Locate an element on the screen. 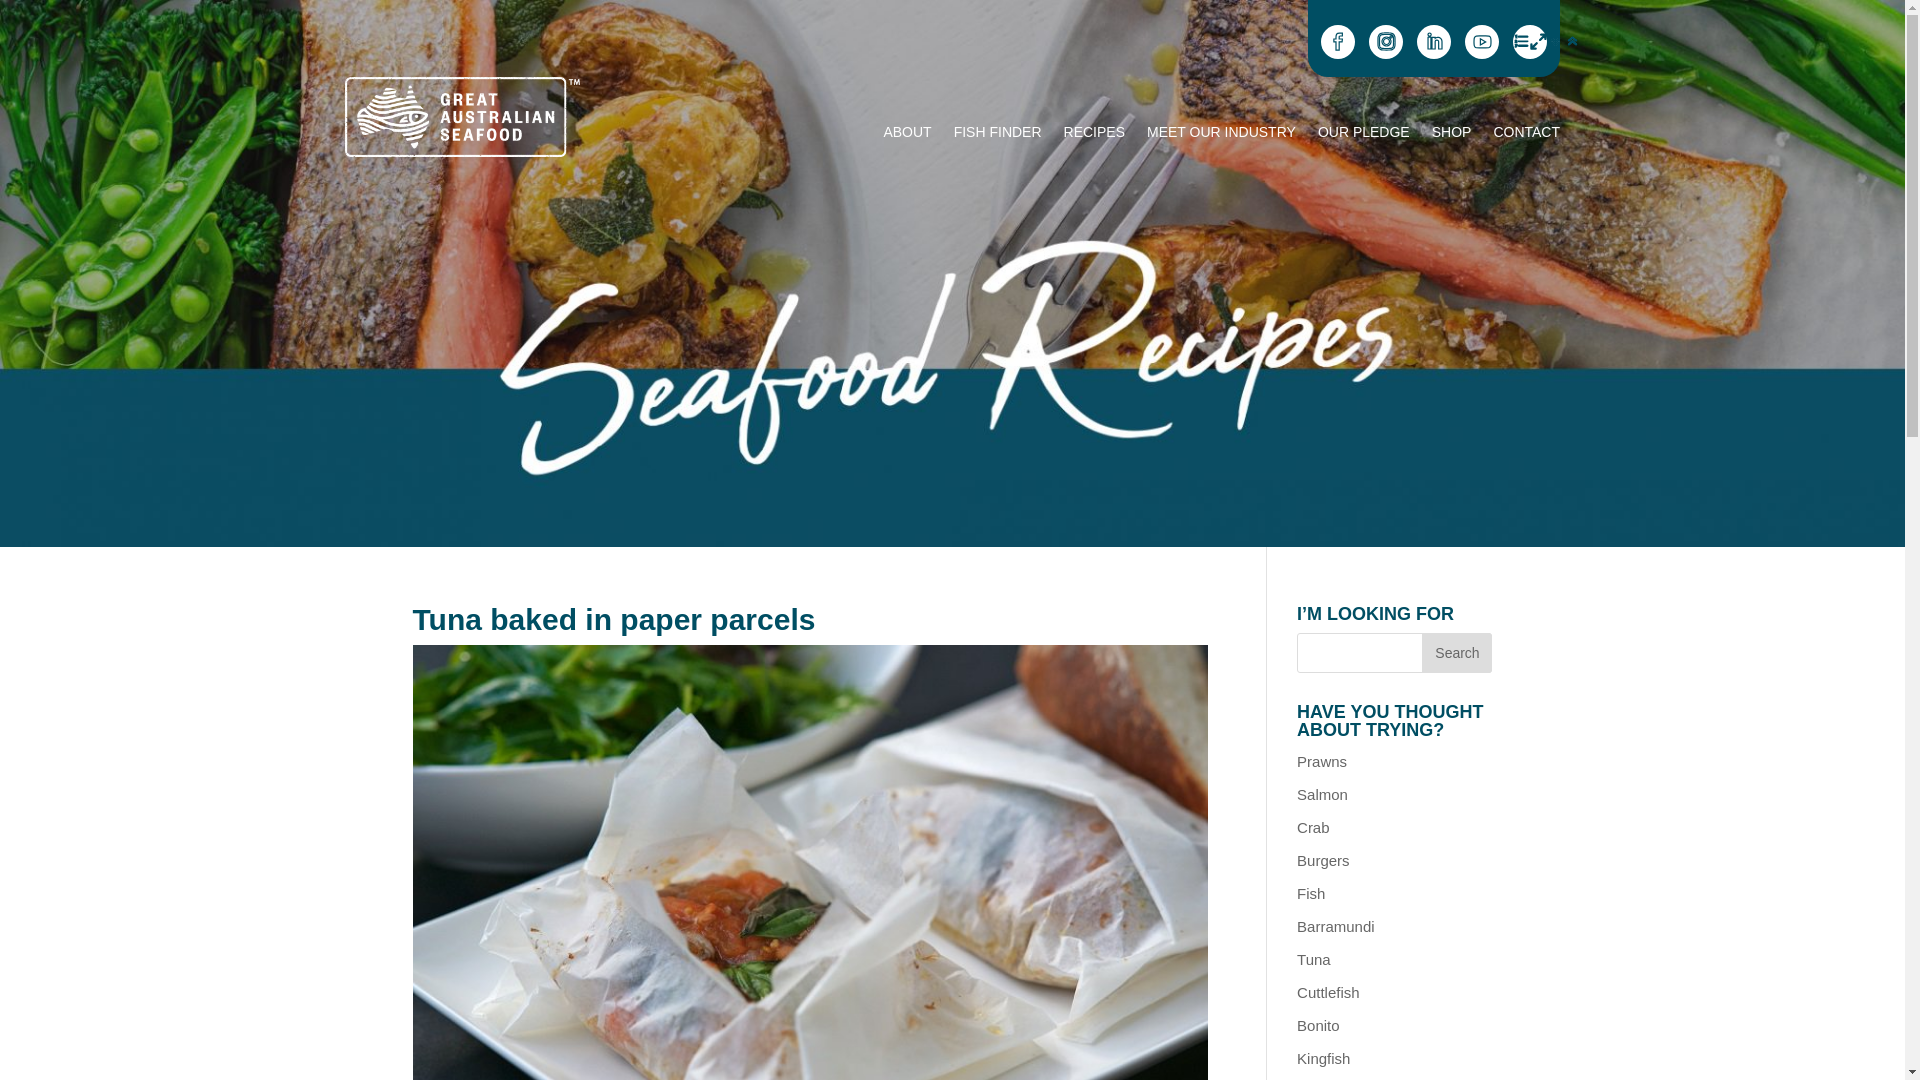 The height and width of the screenshot is (1080, 1920). RECIPES is located at coordinates (1094, 136).